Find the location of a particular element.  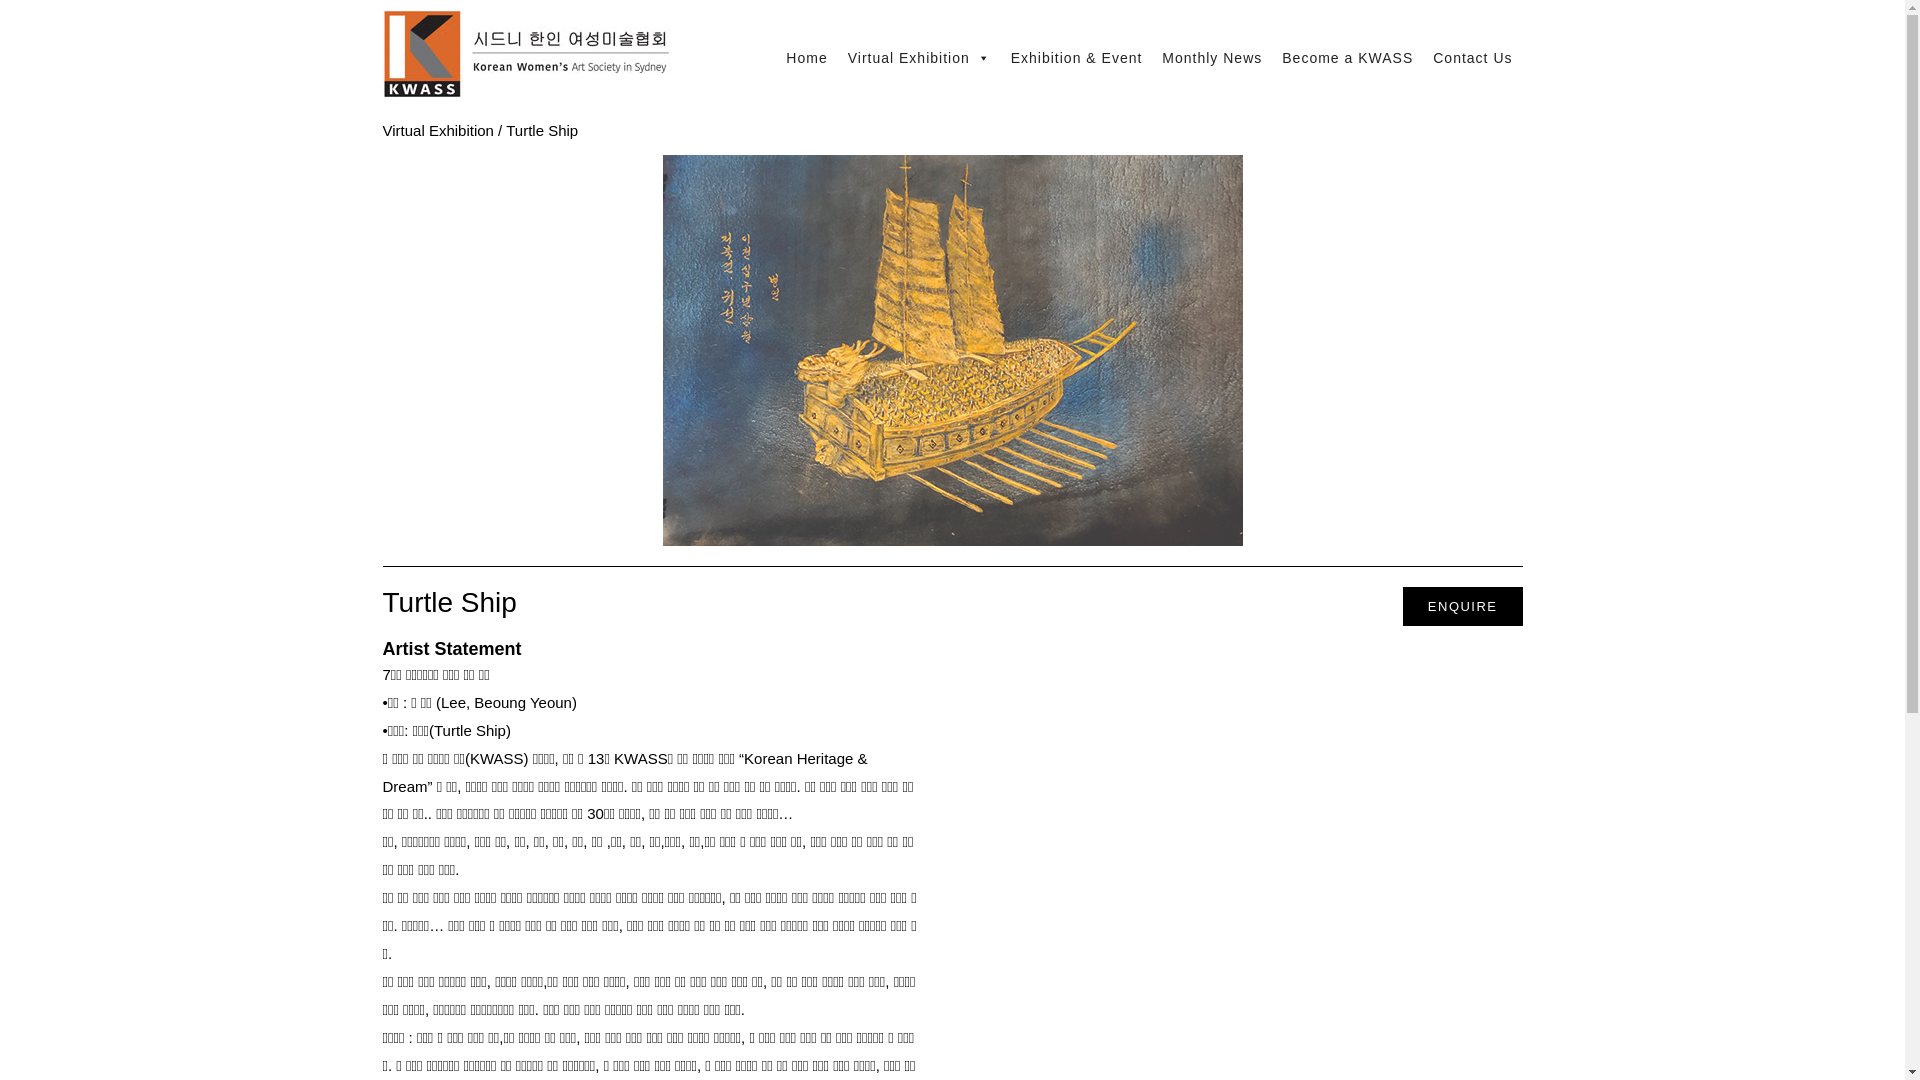

Home is located at coordinates (530, 58).